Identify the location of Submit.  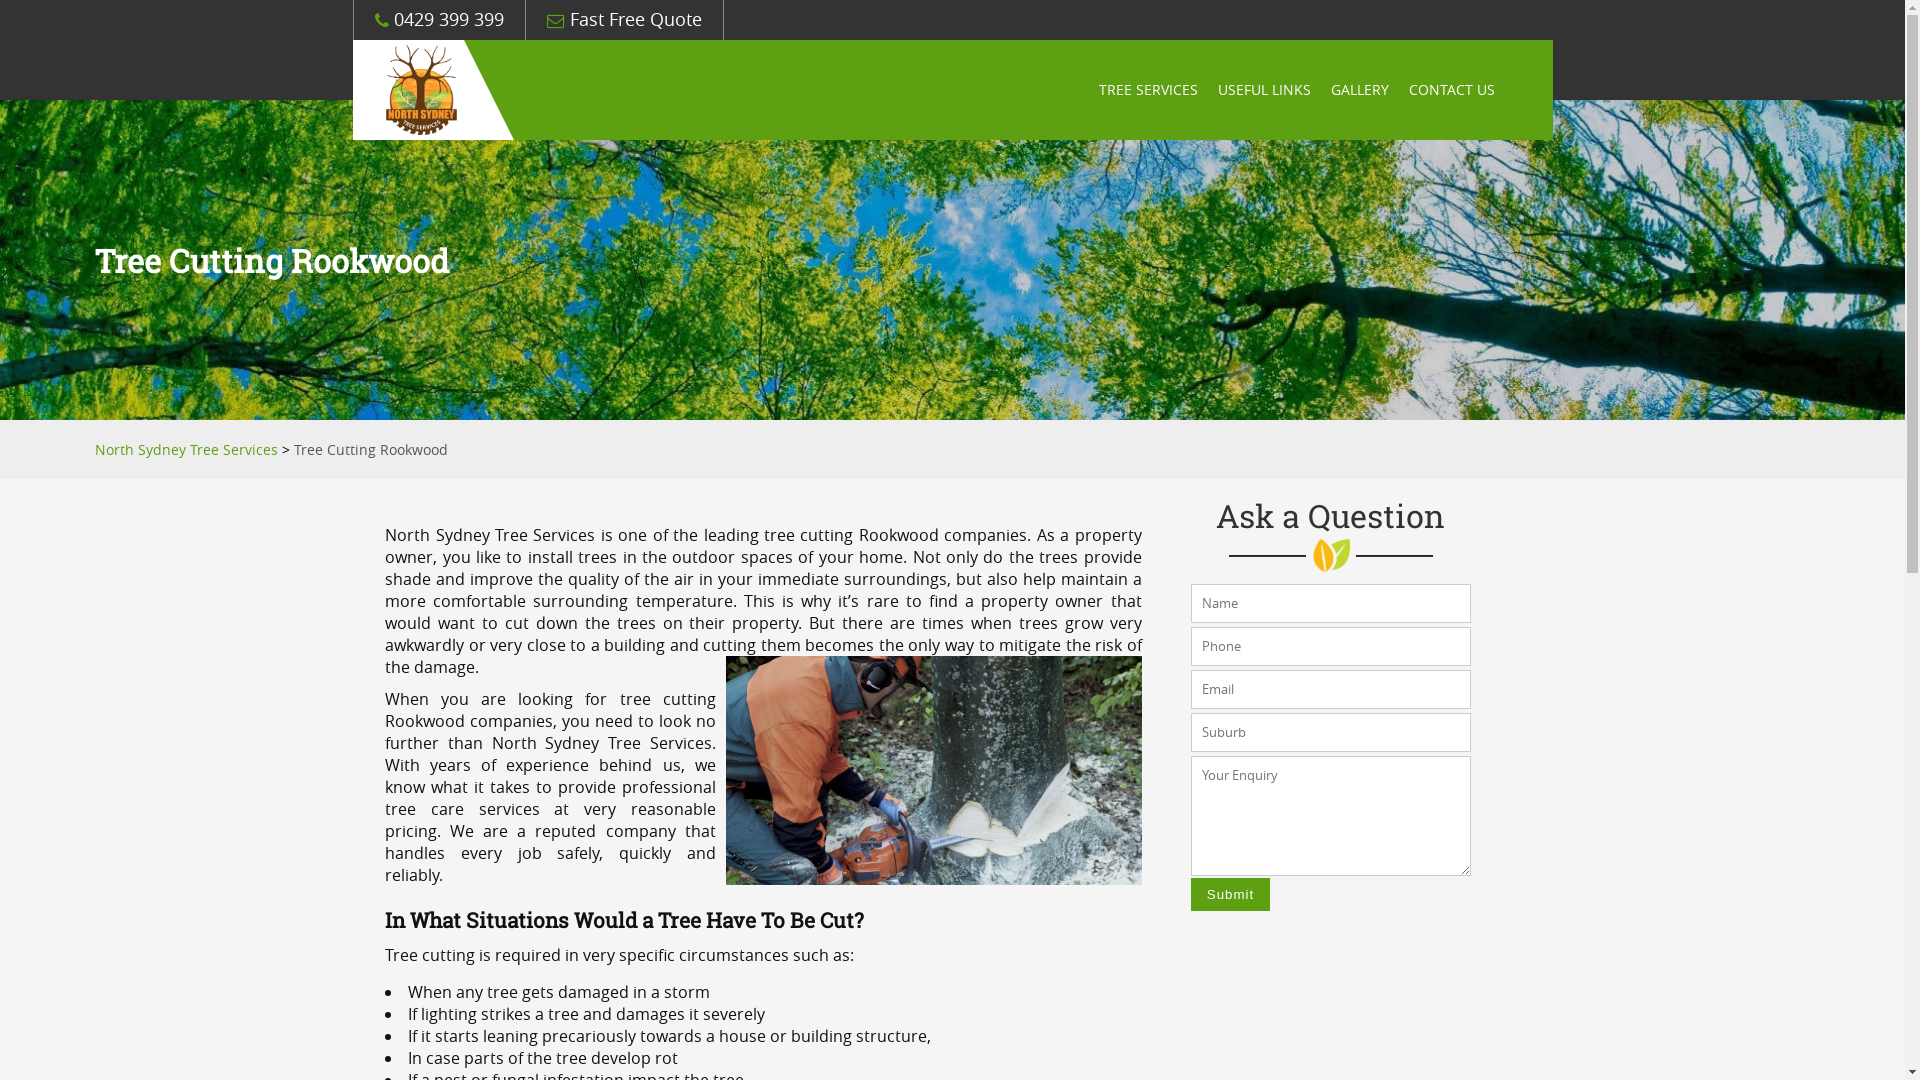
(1230, 894).